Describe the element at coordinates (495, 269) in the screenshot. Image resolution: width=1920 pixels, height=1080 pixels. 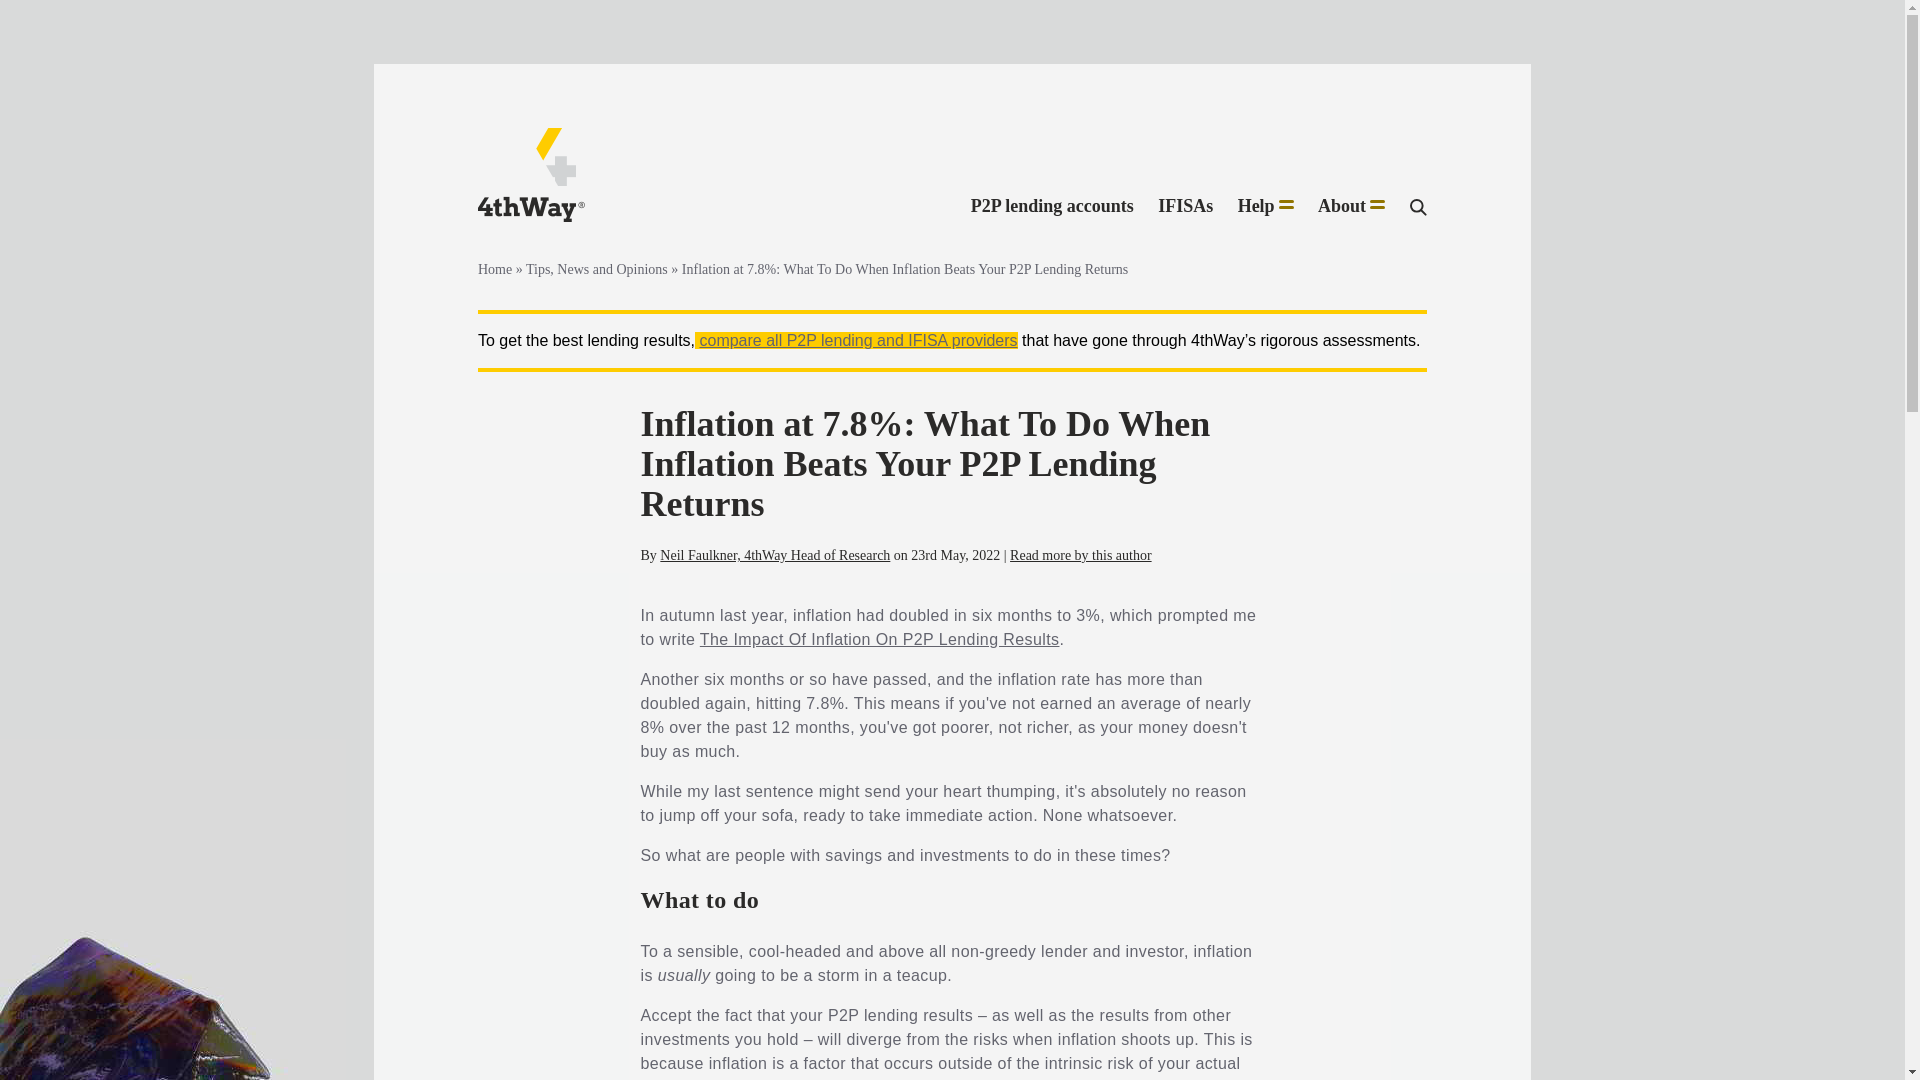
I see `Home` at that location.